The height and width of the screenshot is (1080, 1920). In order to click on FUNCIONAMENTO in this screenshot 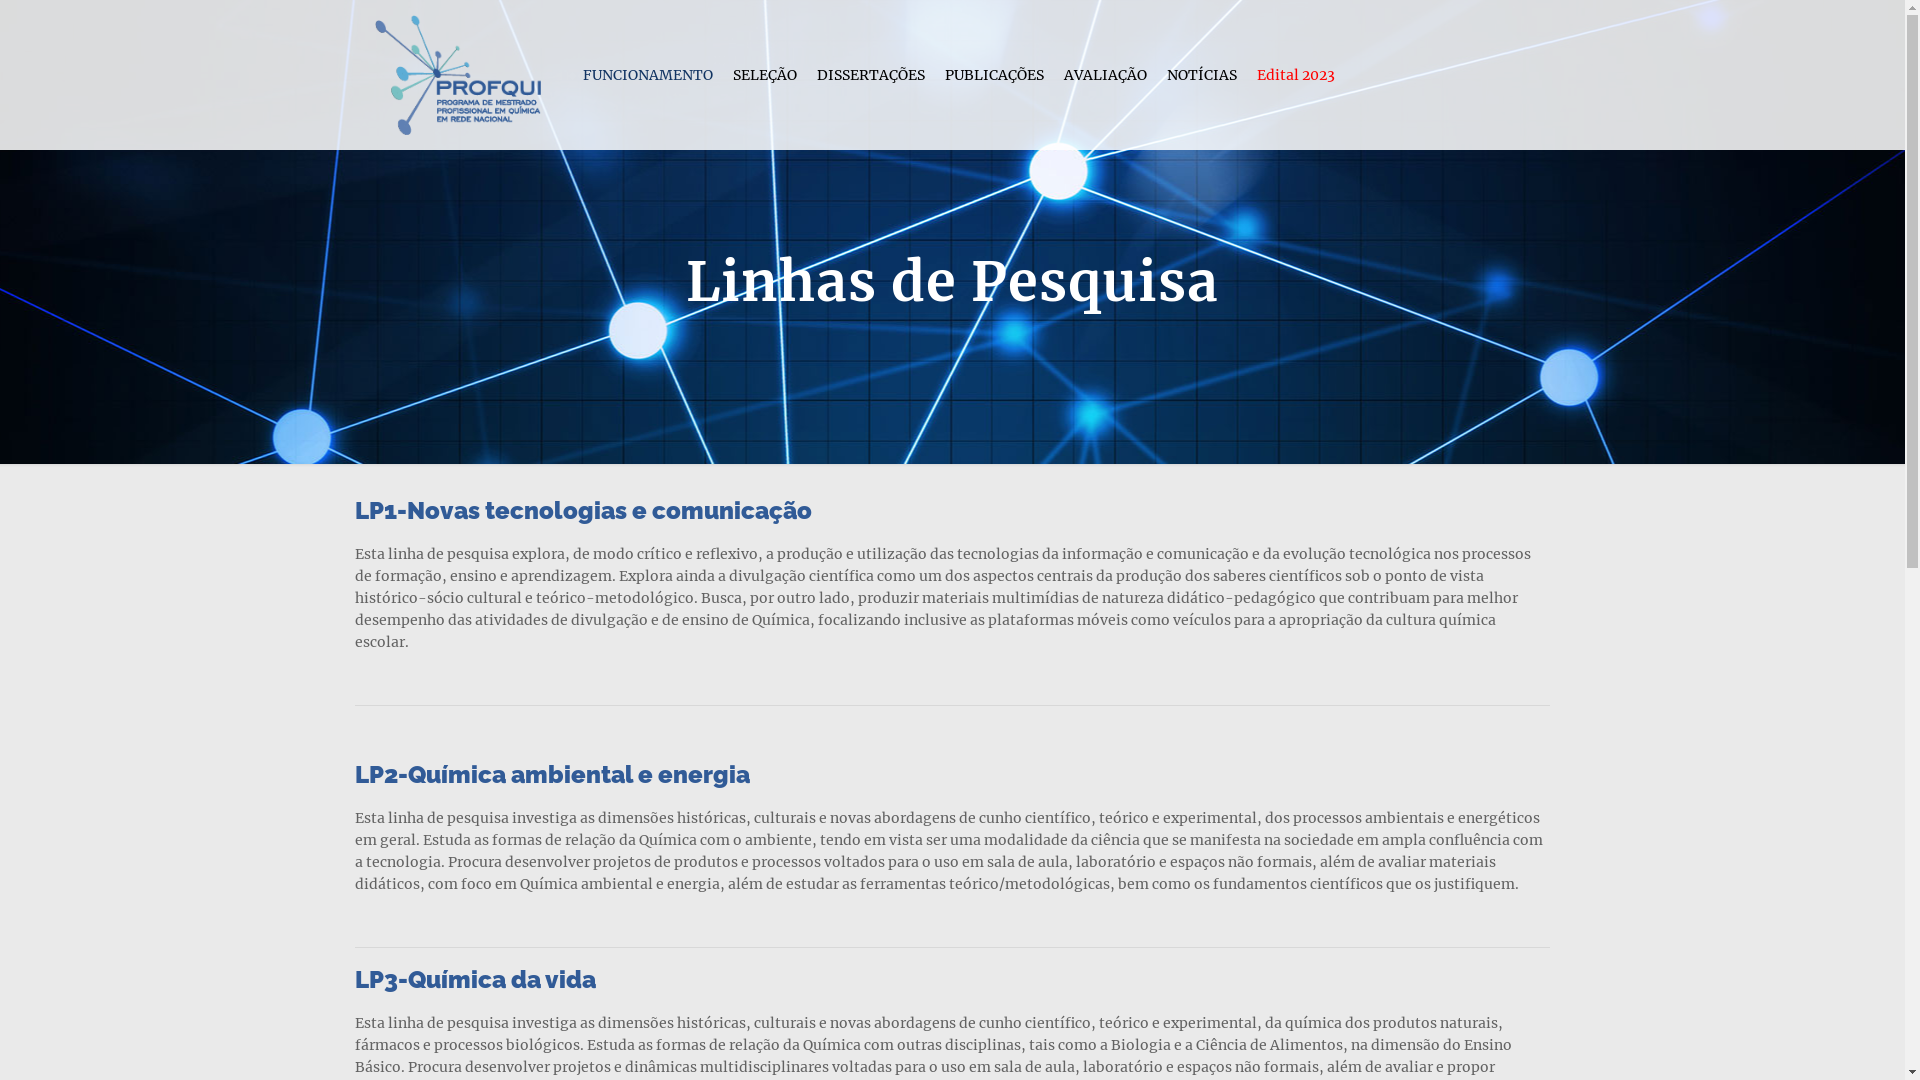, I will do `click(648, 75)`.